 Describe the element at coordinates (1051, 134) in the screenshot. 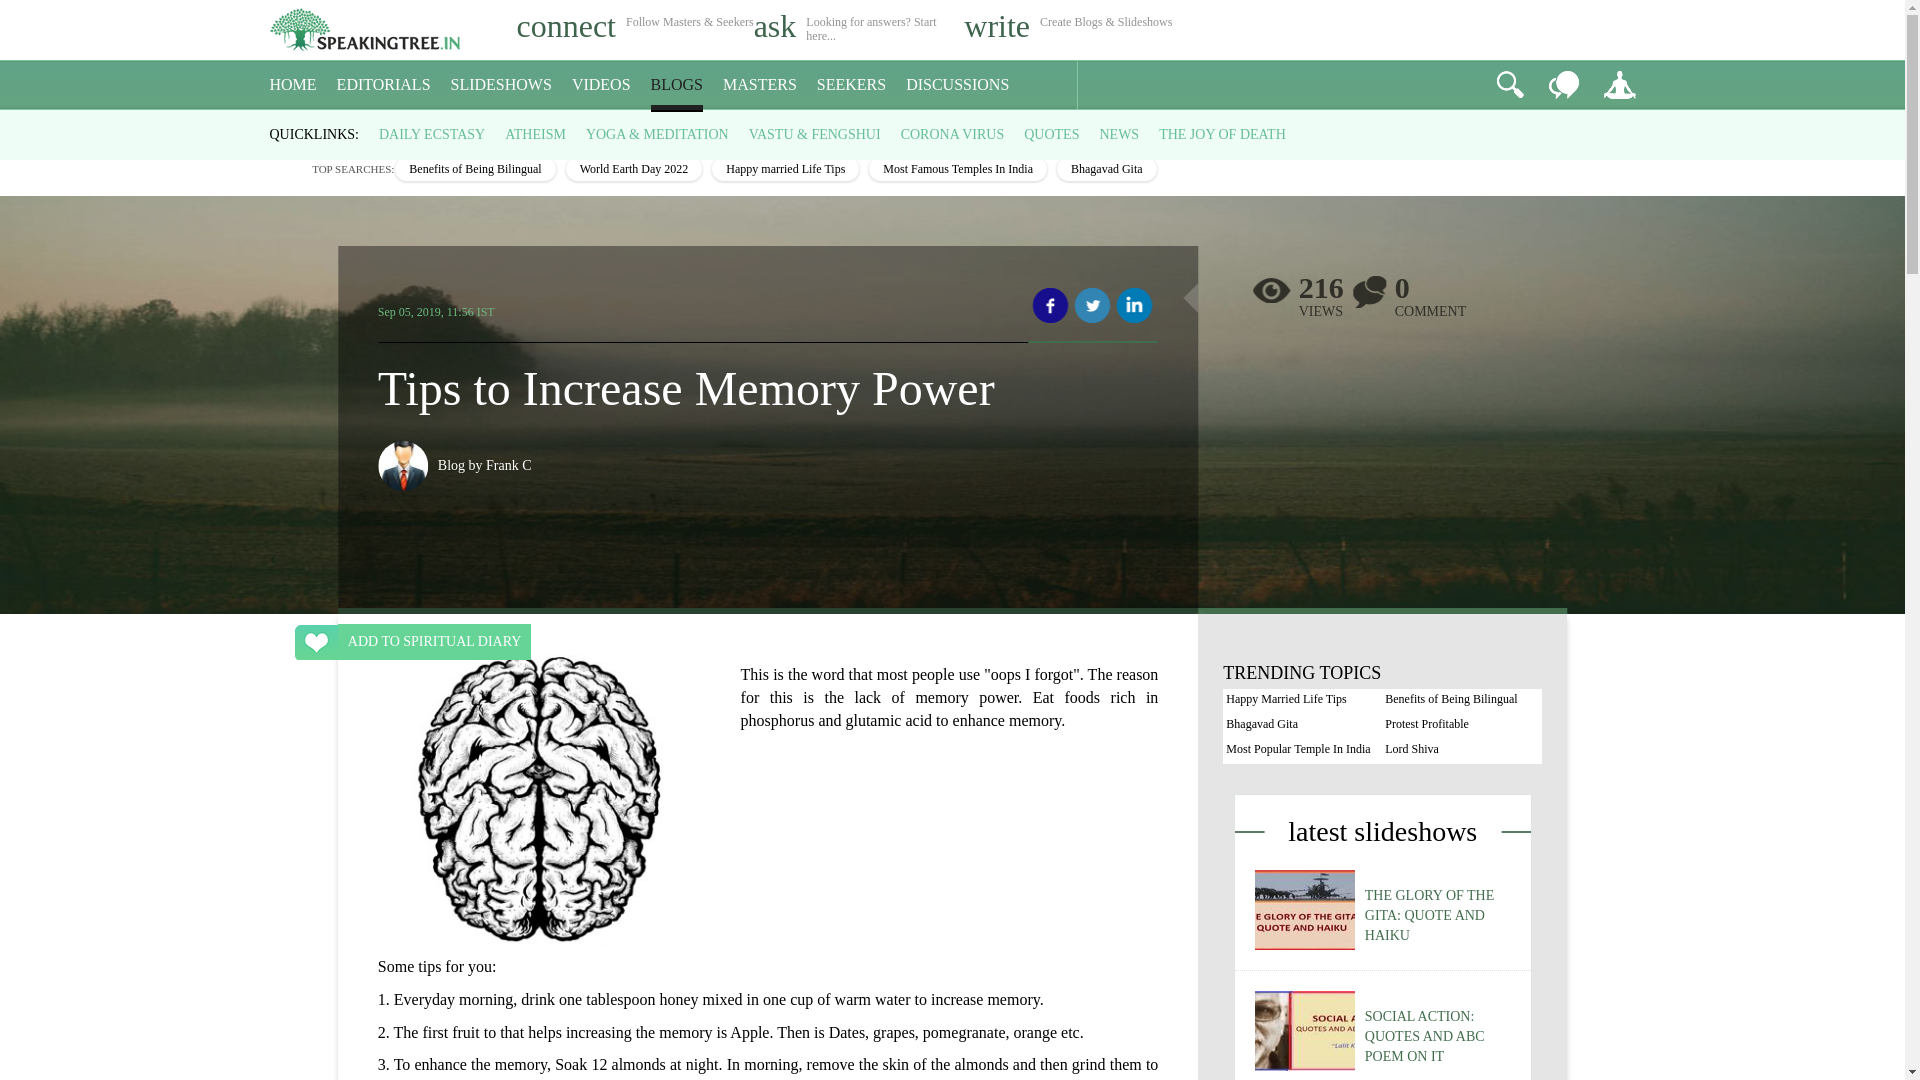

I see `QUOTES` at that location.